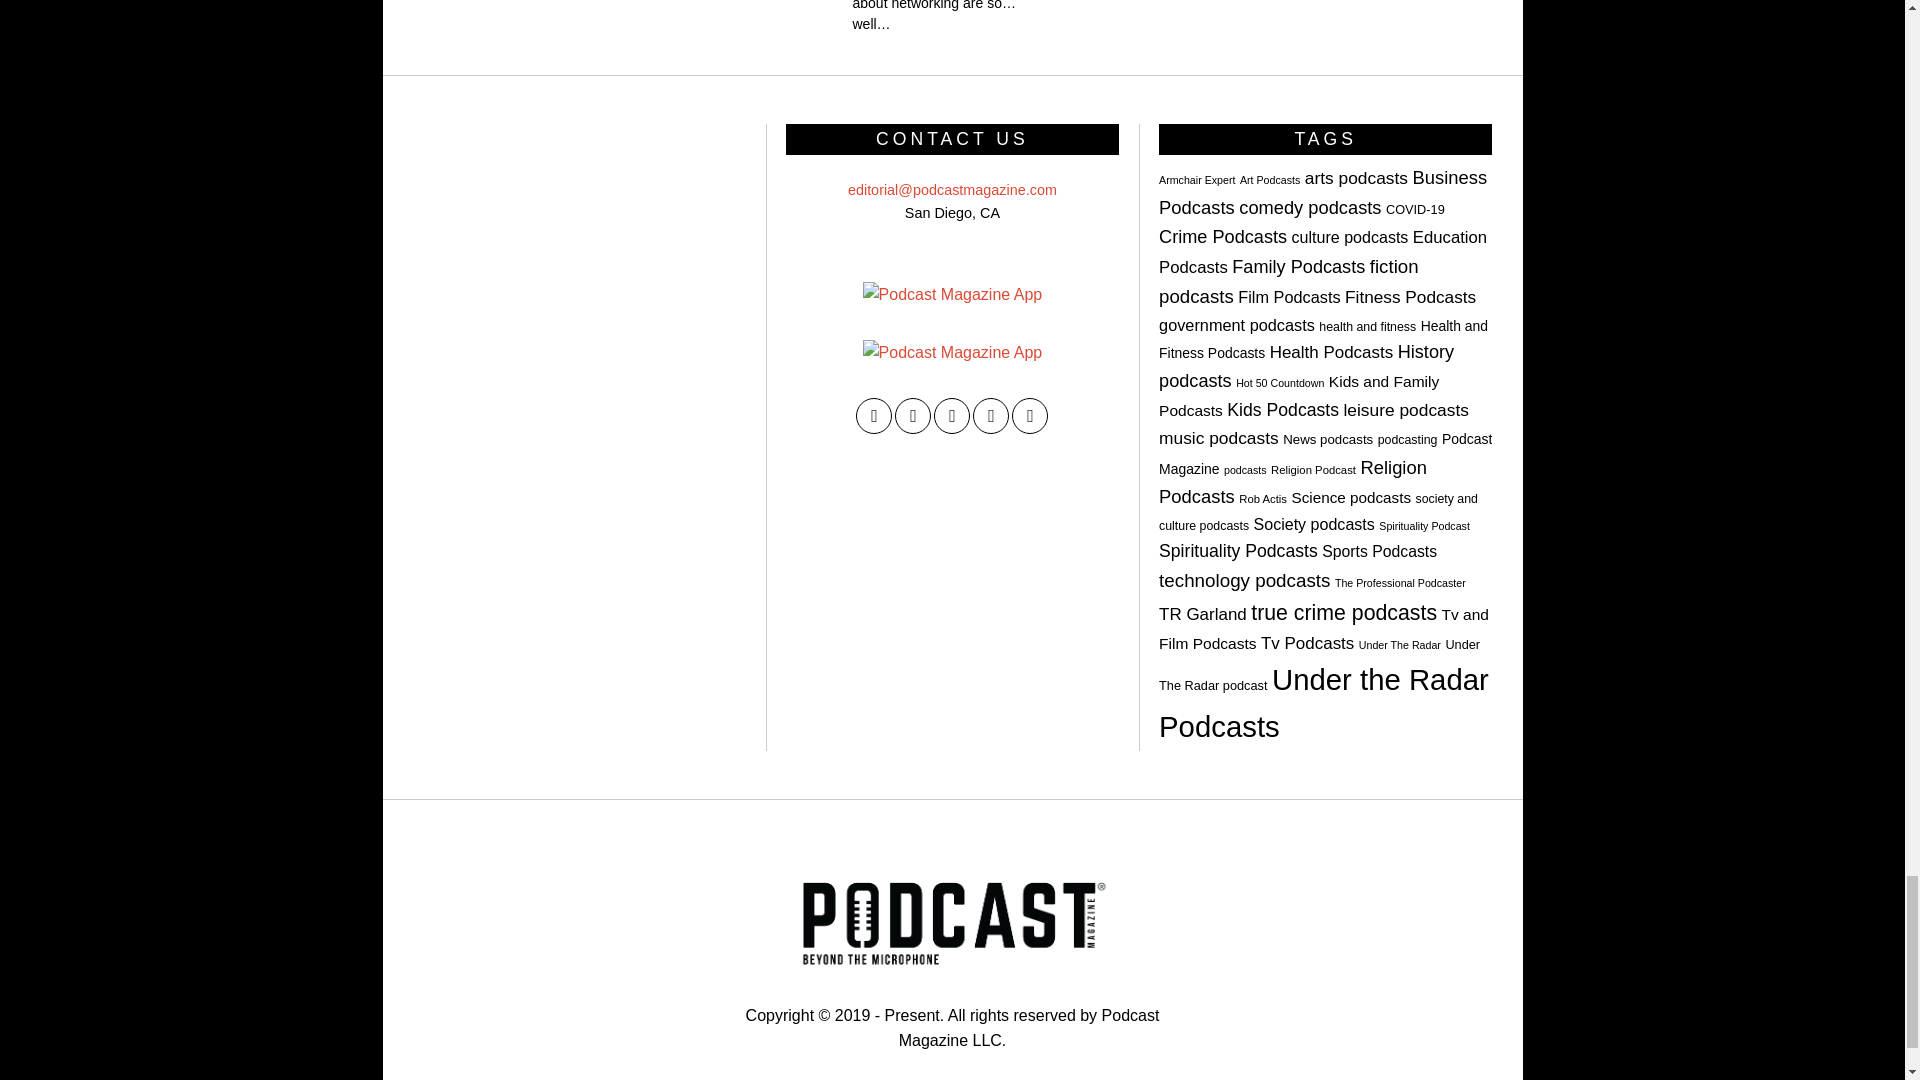 The height and width of the screenshot is (1080, 1920). I want to click on Facebook, so click(874, 416).